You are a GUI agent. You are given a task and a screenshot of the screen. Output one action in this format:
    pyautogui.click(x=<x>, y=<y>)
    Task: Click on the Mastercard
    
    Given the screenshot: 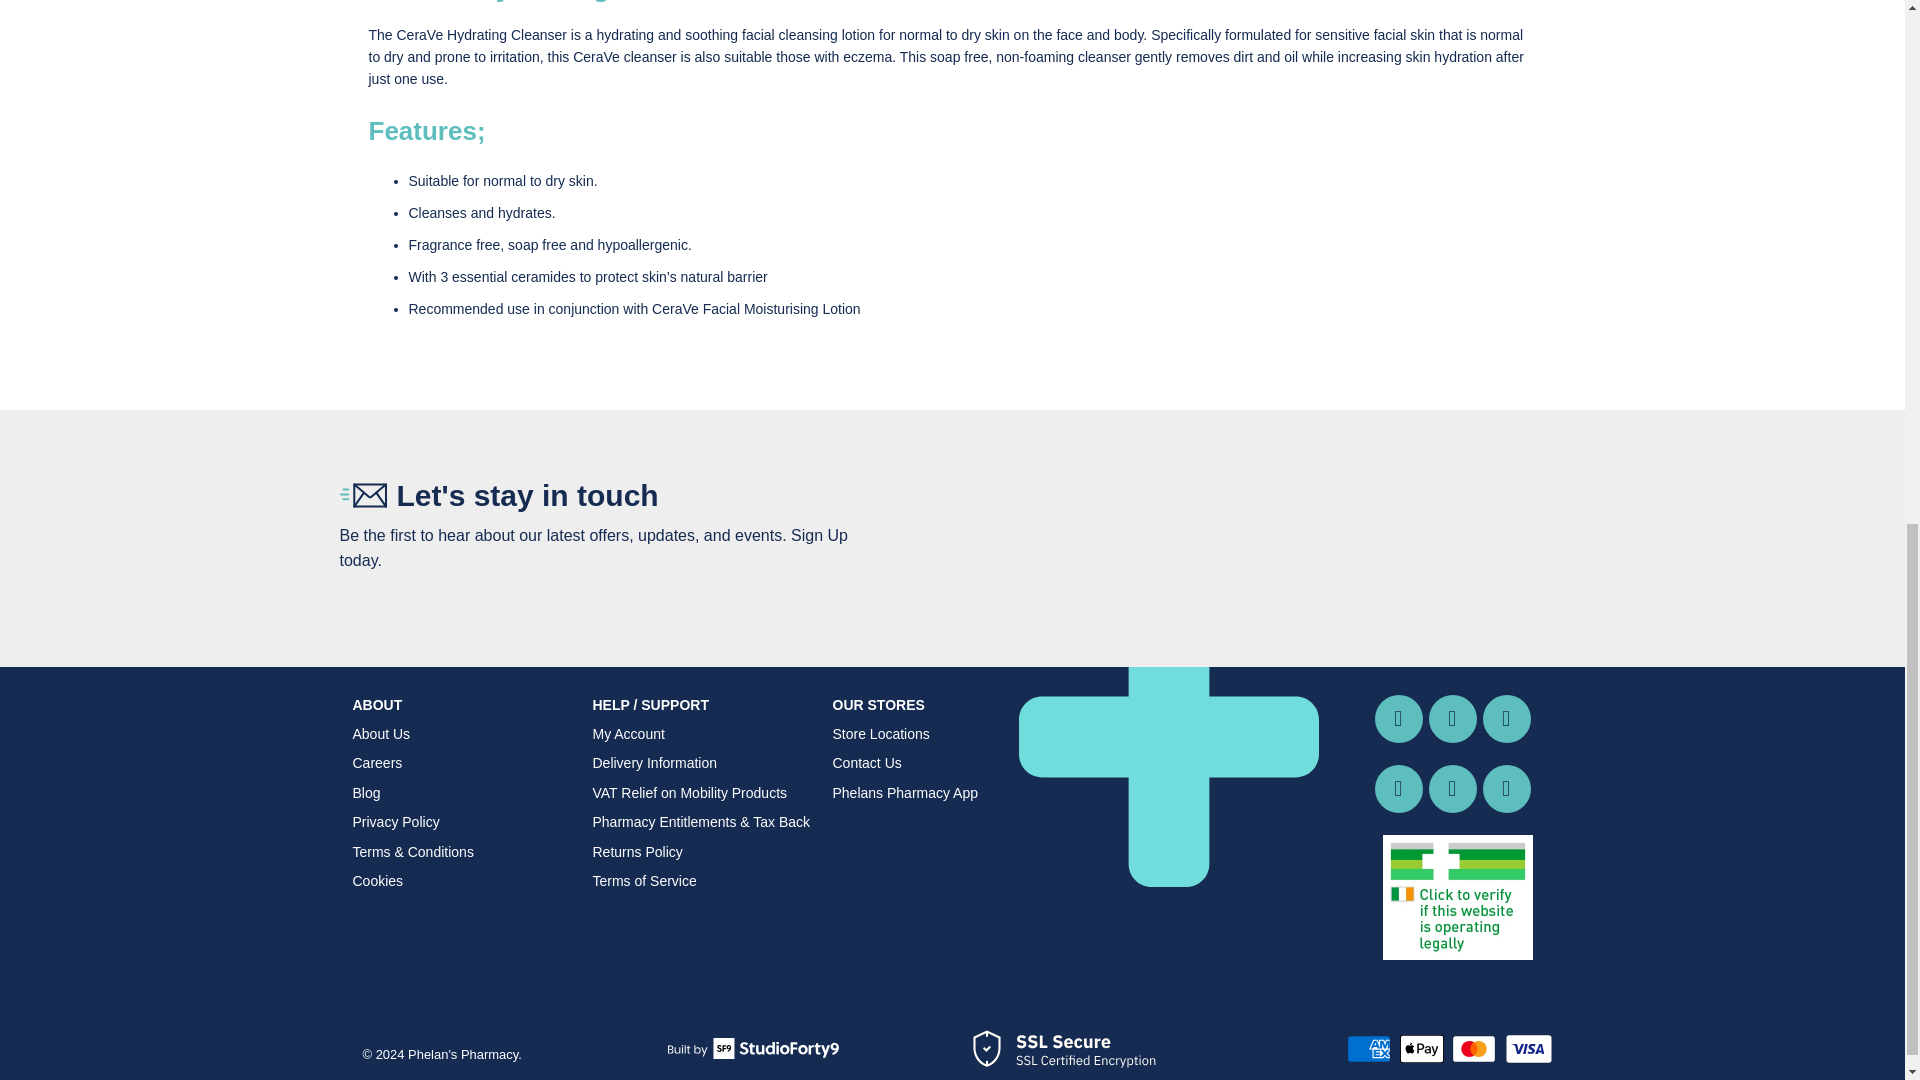 What is the action you would take?
    pyautogui.click(x=1475, y=1048)
    